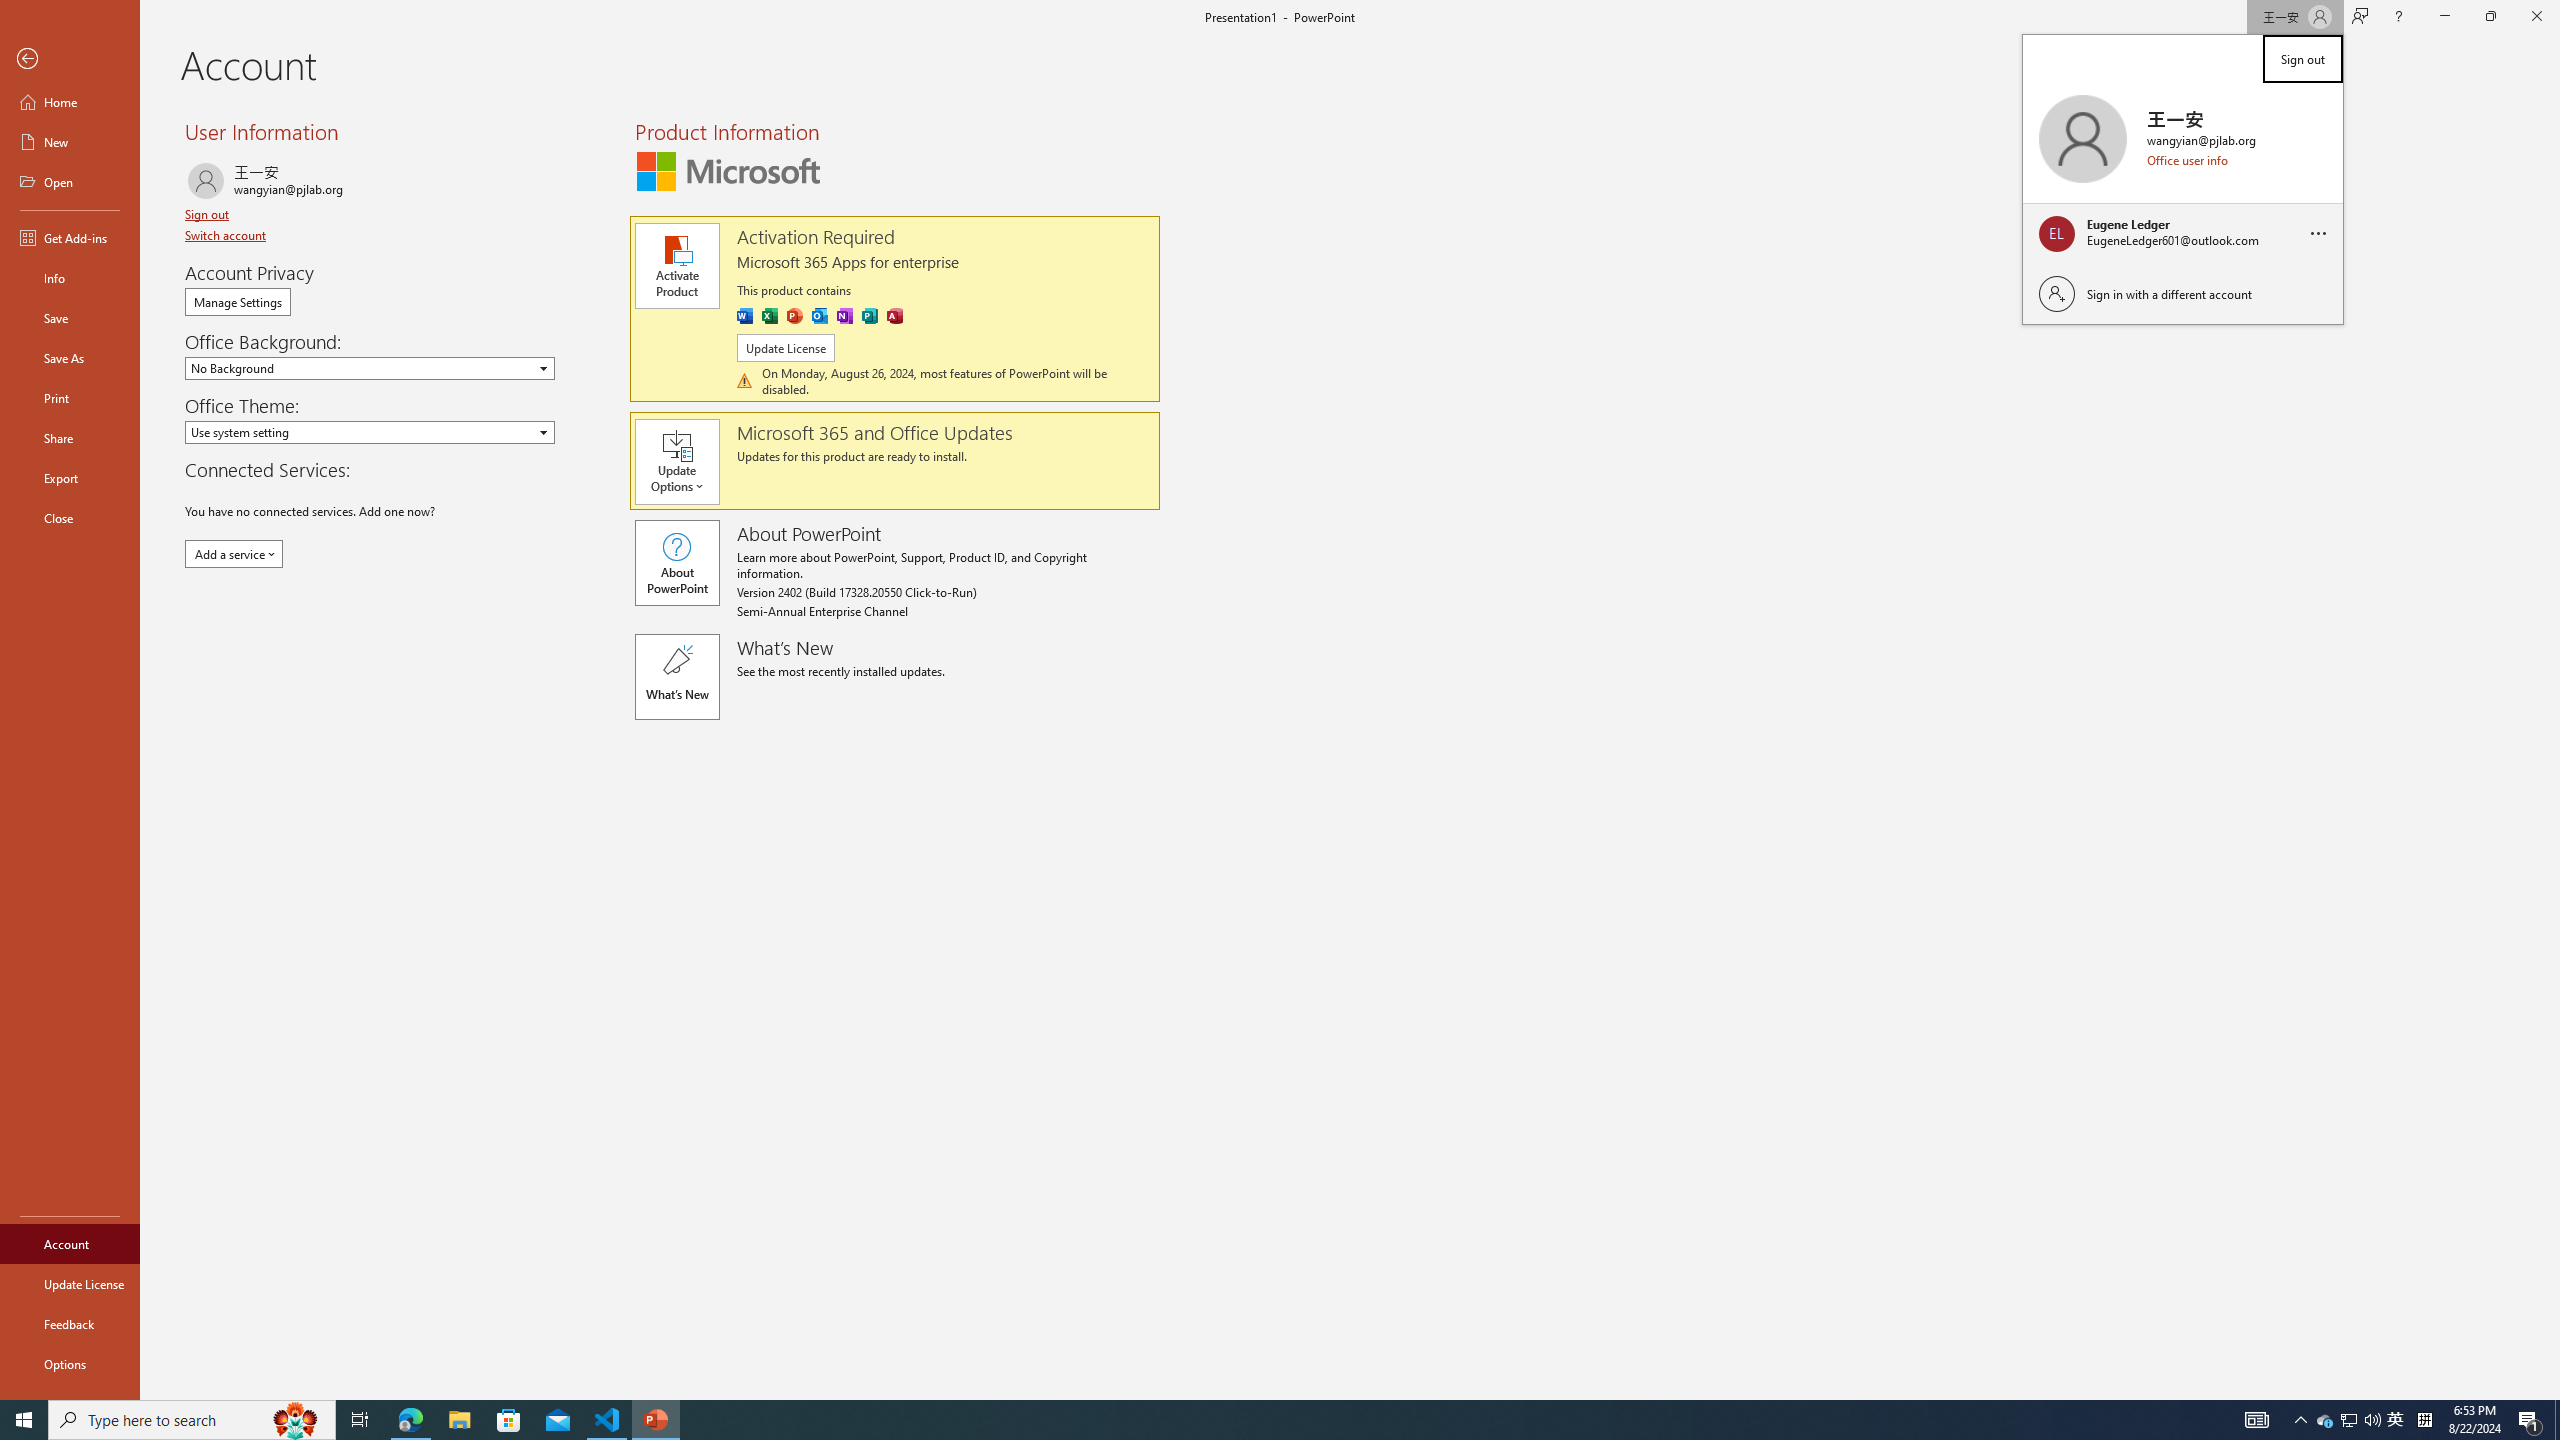  Describe the element at coordinates (770, 316) in the screenshot. I see `Excel` at that location.